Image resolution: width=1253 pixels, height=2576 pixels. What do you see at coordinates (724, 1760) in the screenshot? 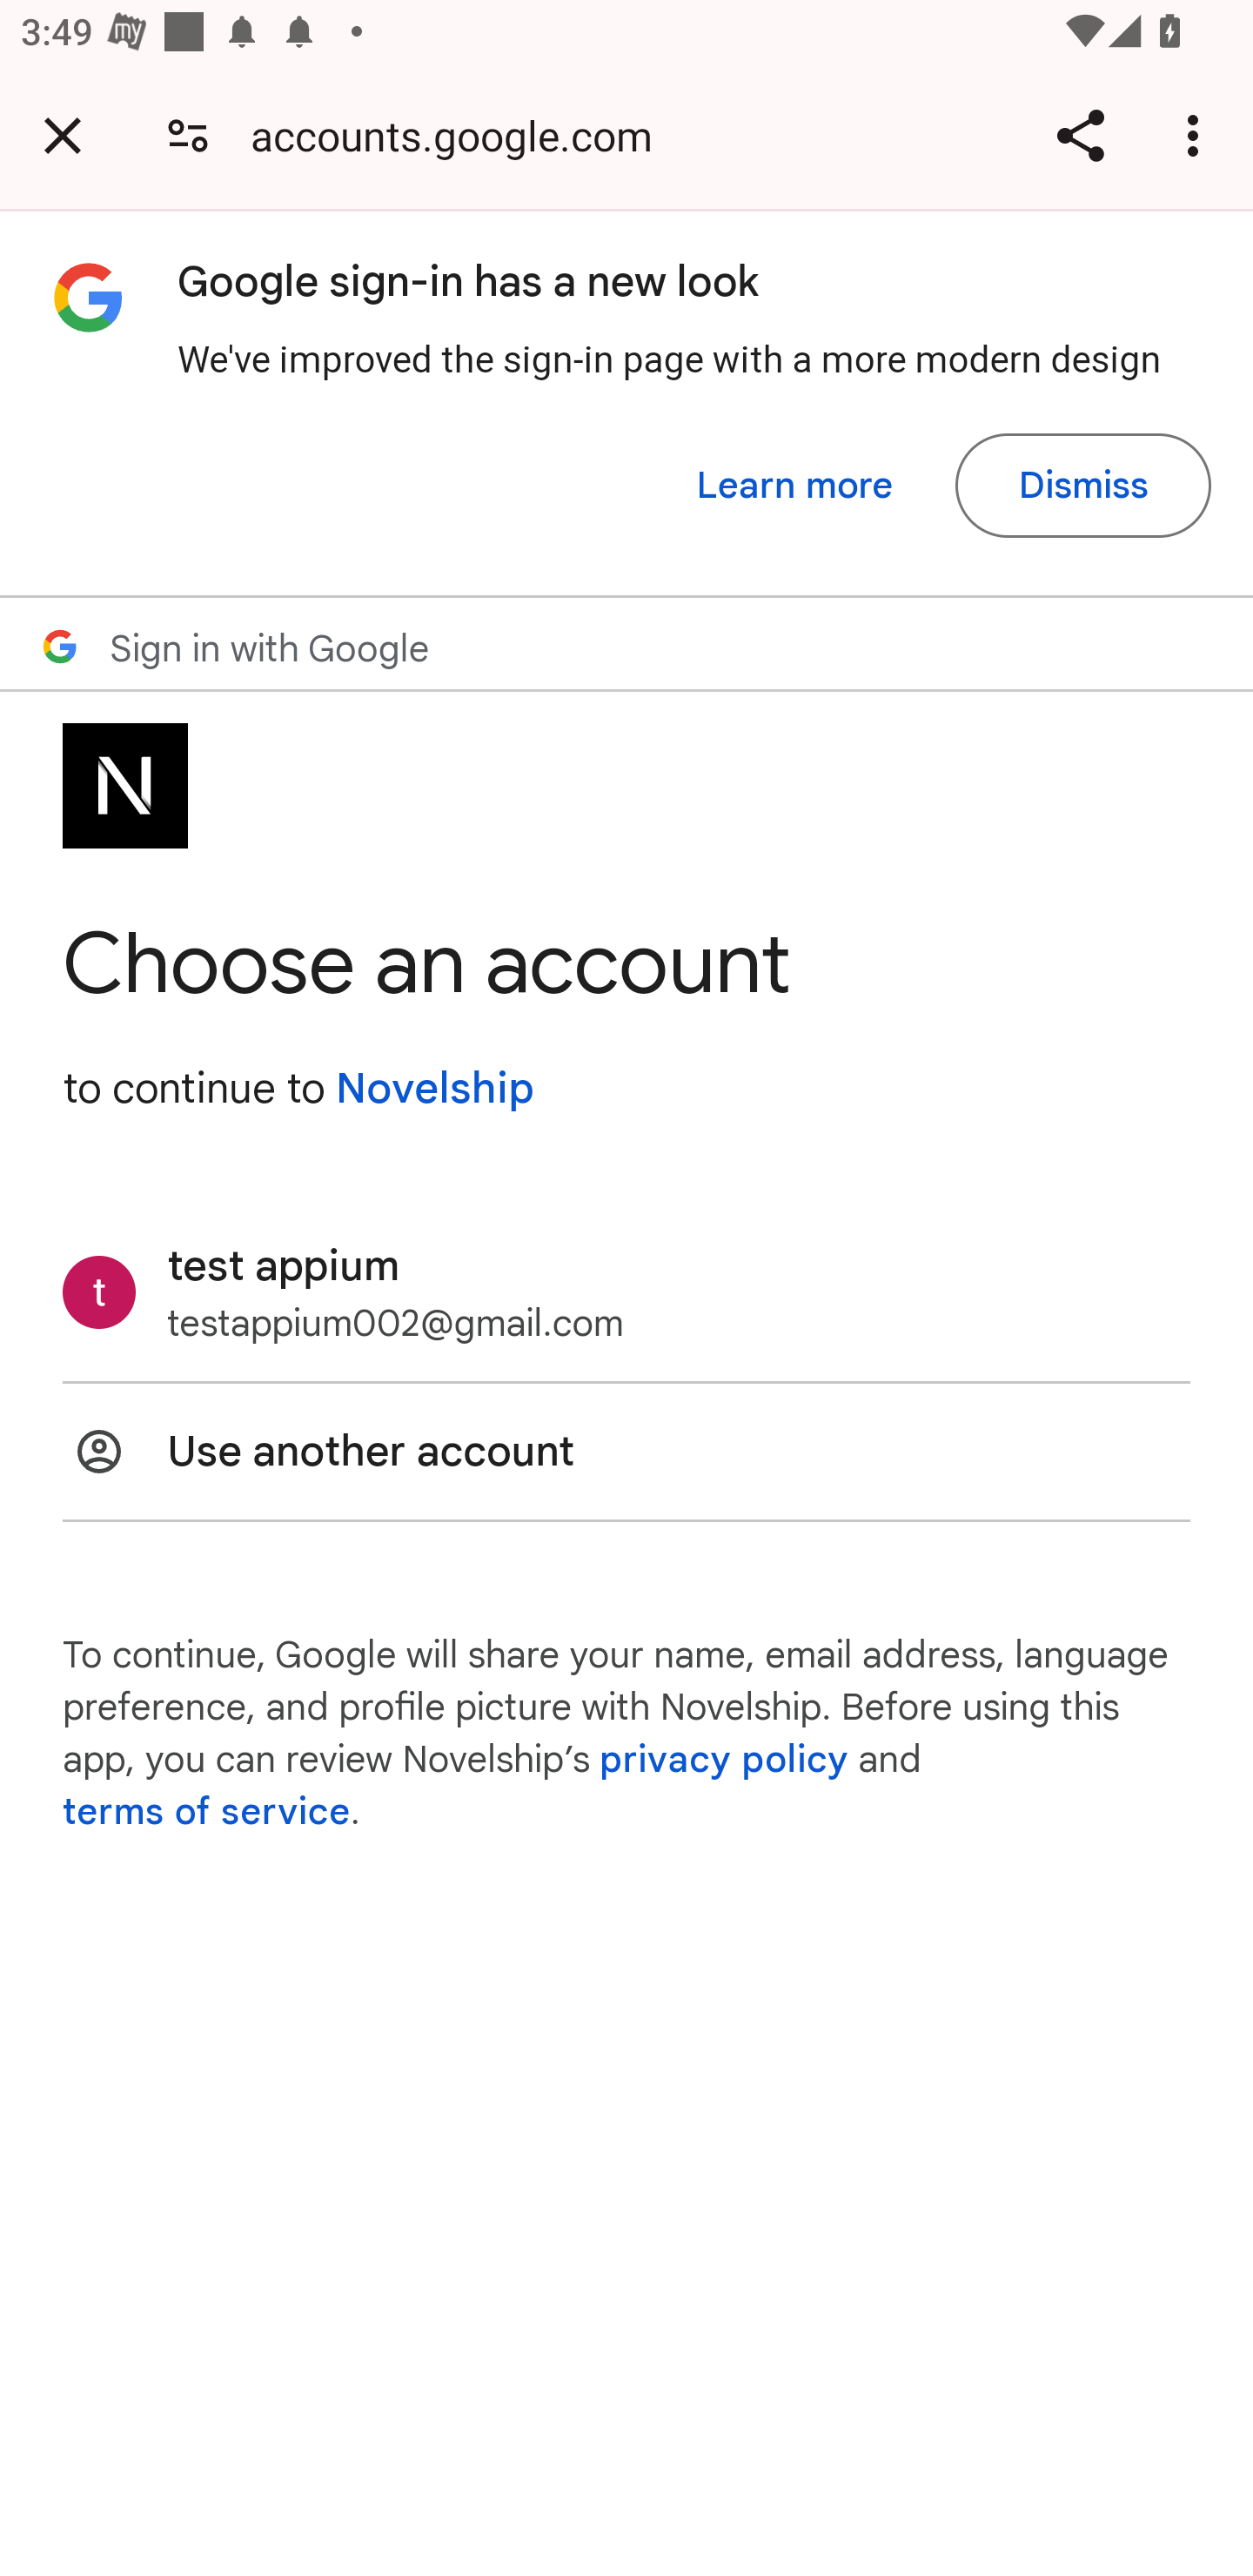
I see `privacy policy` at bounding box center [724, 1760].